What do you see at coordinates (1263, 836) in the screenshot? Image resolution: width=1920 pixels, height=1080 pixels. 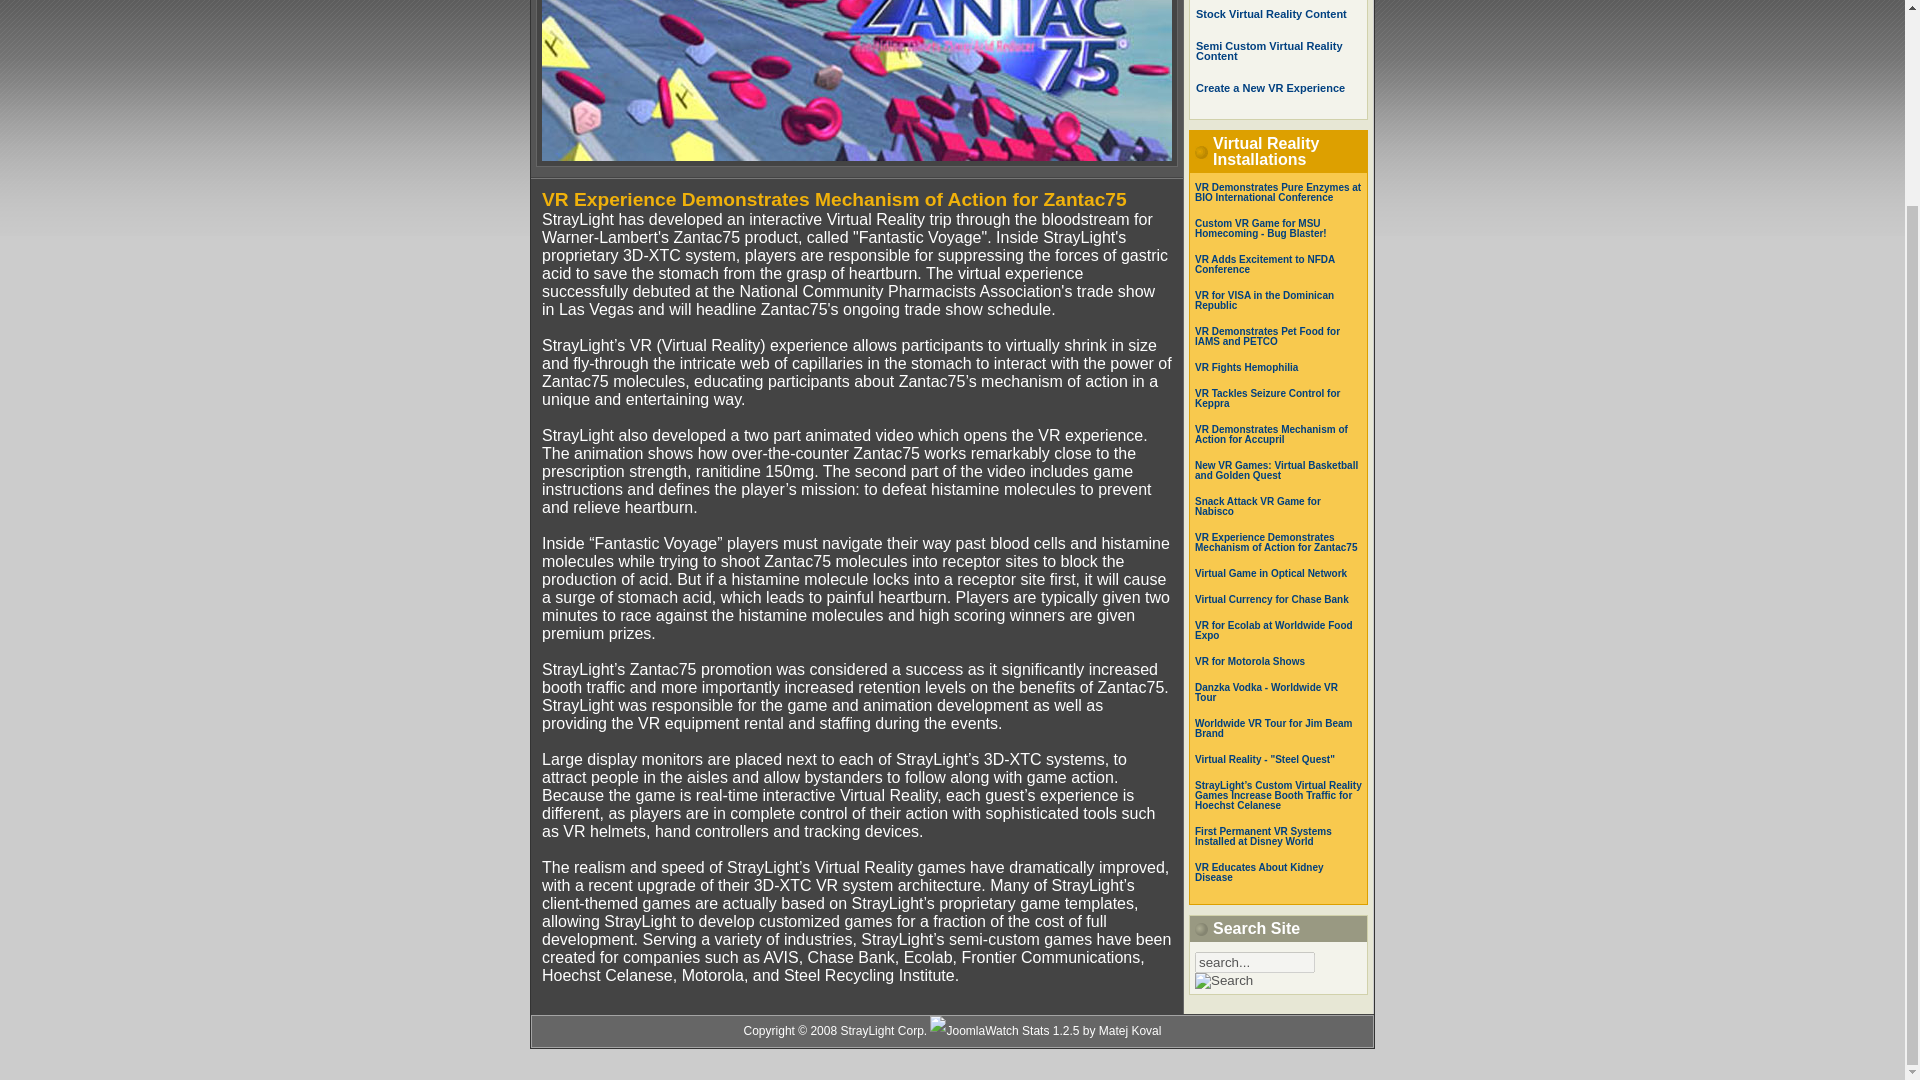 I see `First Permanent VR Systems Installed at Disney World` at bounding box center [1263, 836].